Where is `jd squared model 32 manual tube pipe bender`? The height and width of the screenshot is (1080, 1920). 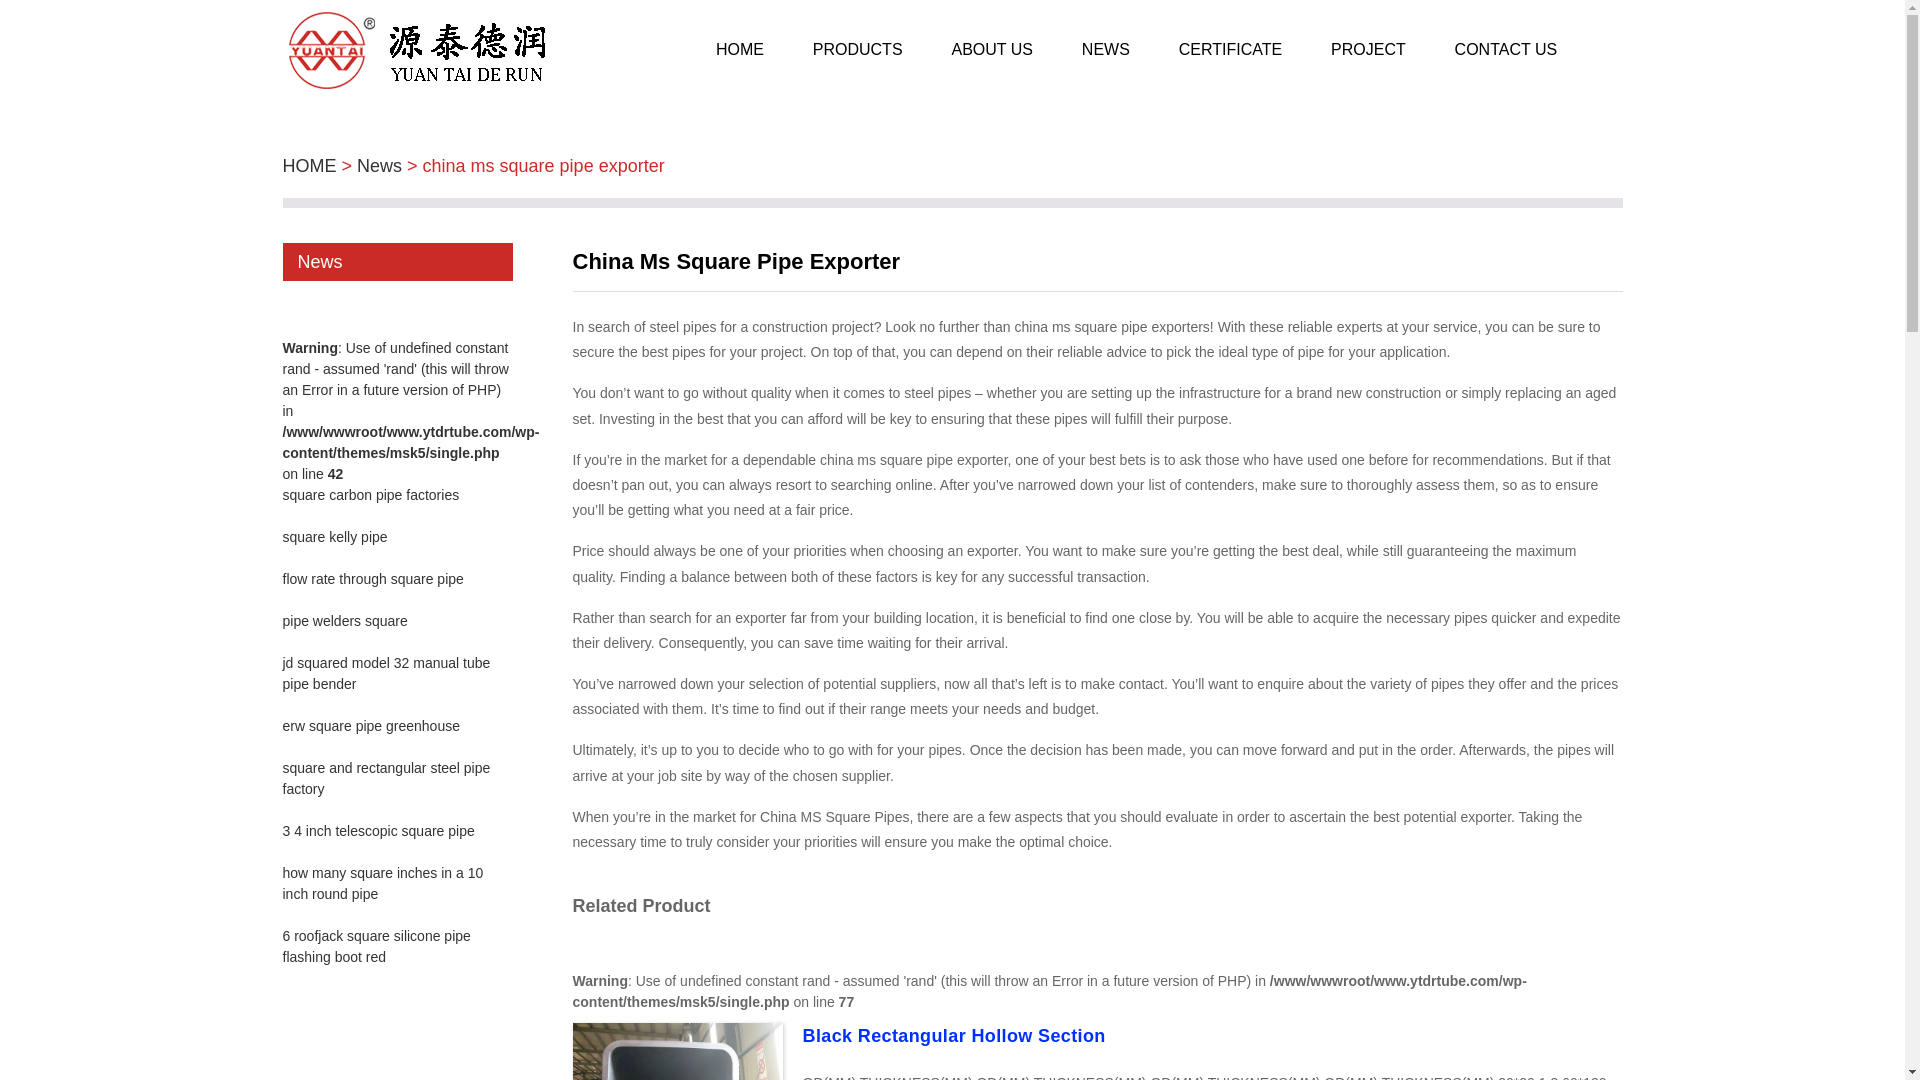 jd squared model 32 manual tube pipe bender is located at coordinates (386, 673).